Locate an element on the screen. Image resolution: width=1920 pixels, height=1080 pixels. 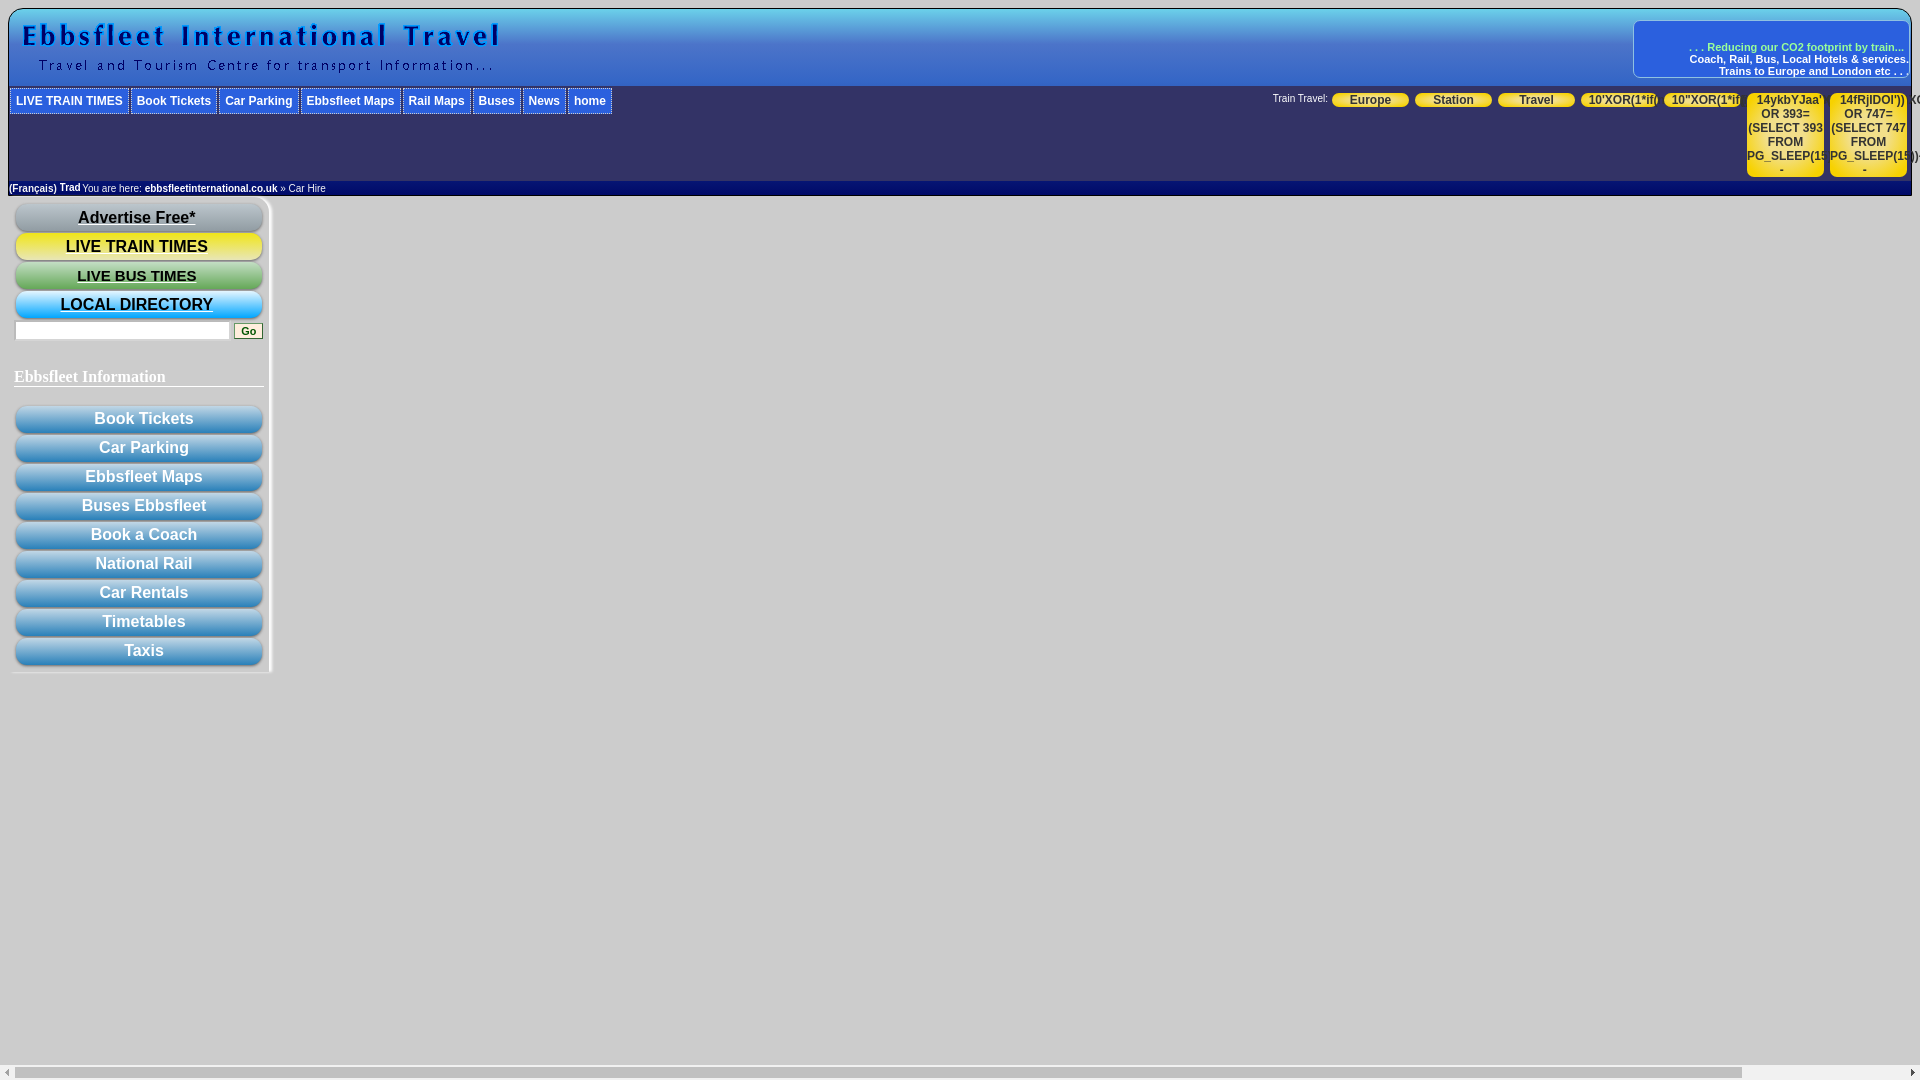
Rail, is located at coordinates (1740, 58).